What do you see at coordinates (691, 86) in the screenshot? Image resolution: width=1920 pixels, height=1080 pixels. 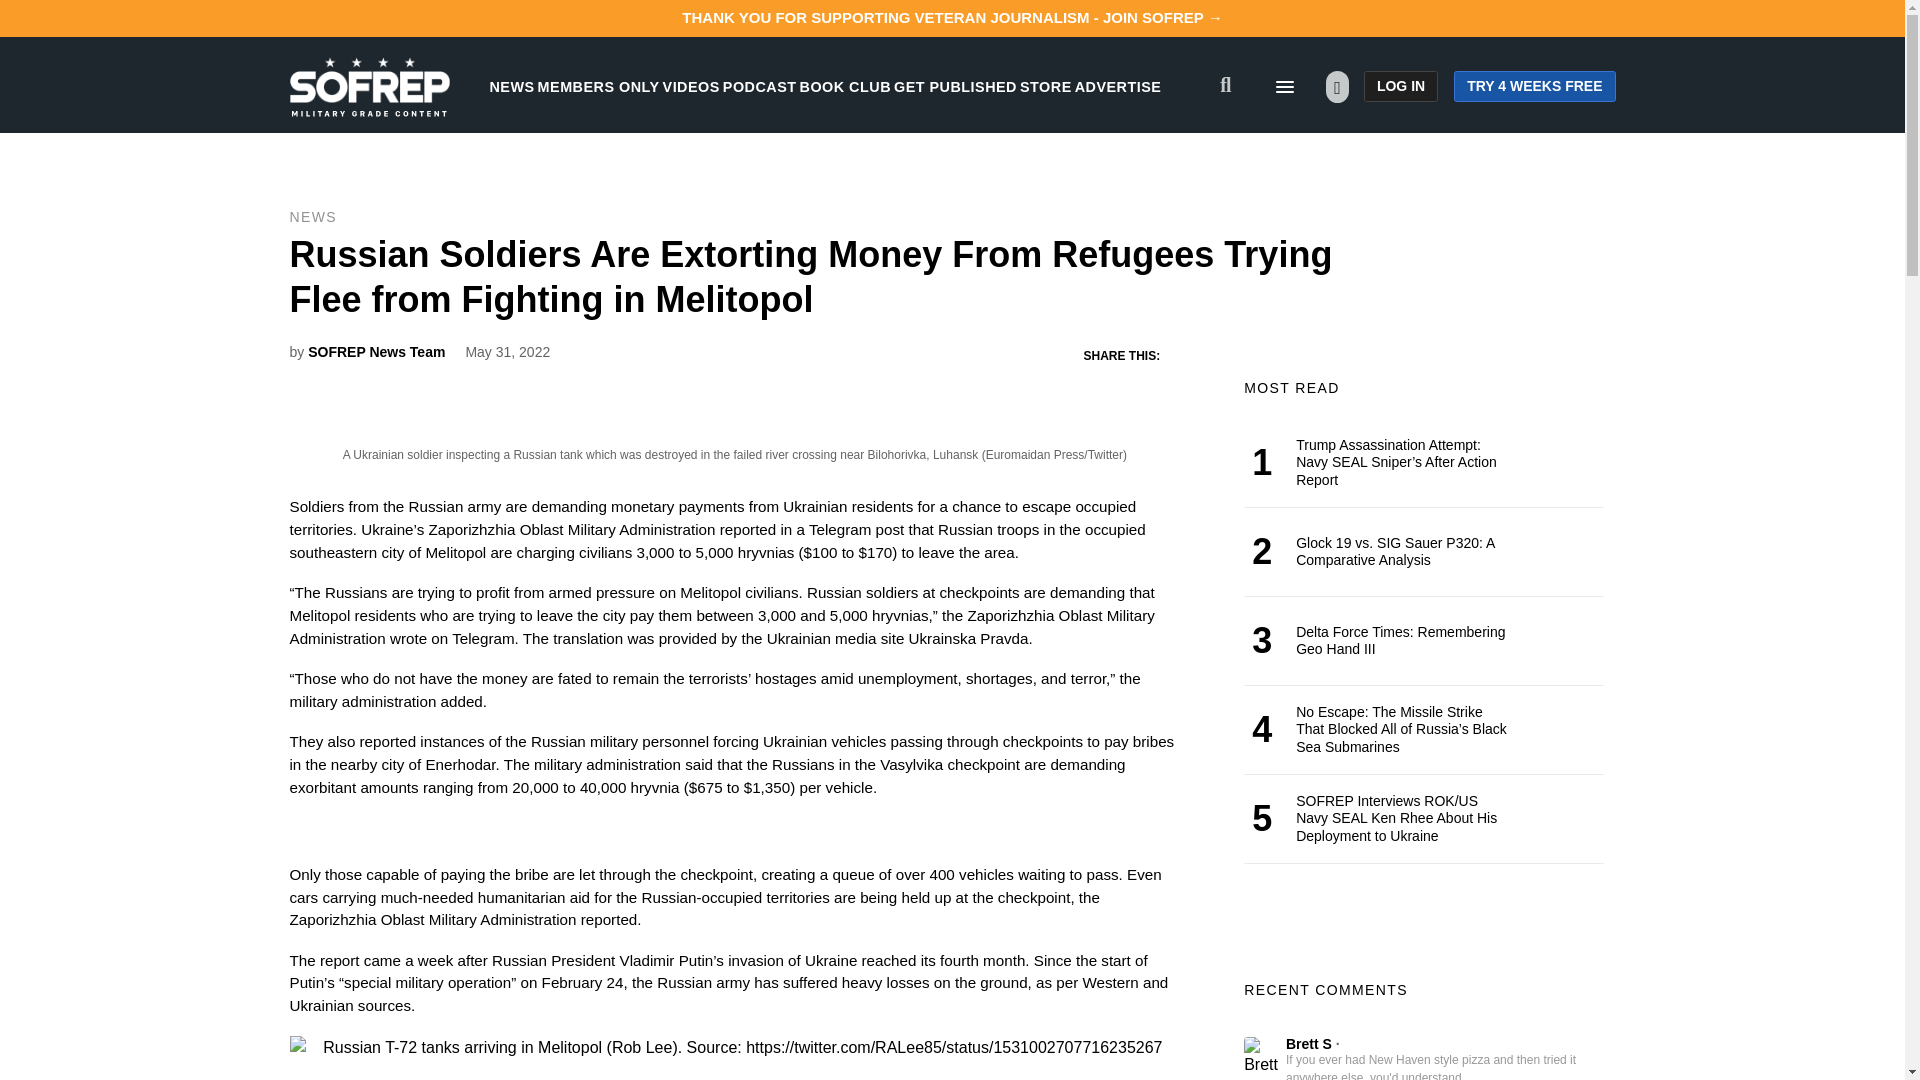 I see `VIDEOS` at bounding box center [691, 86].